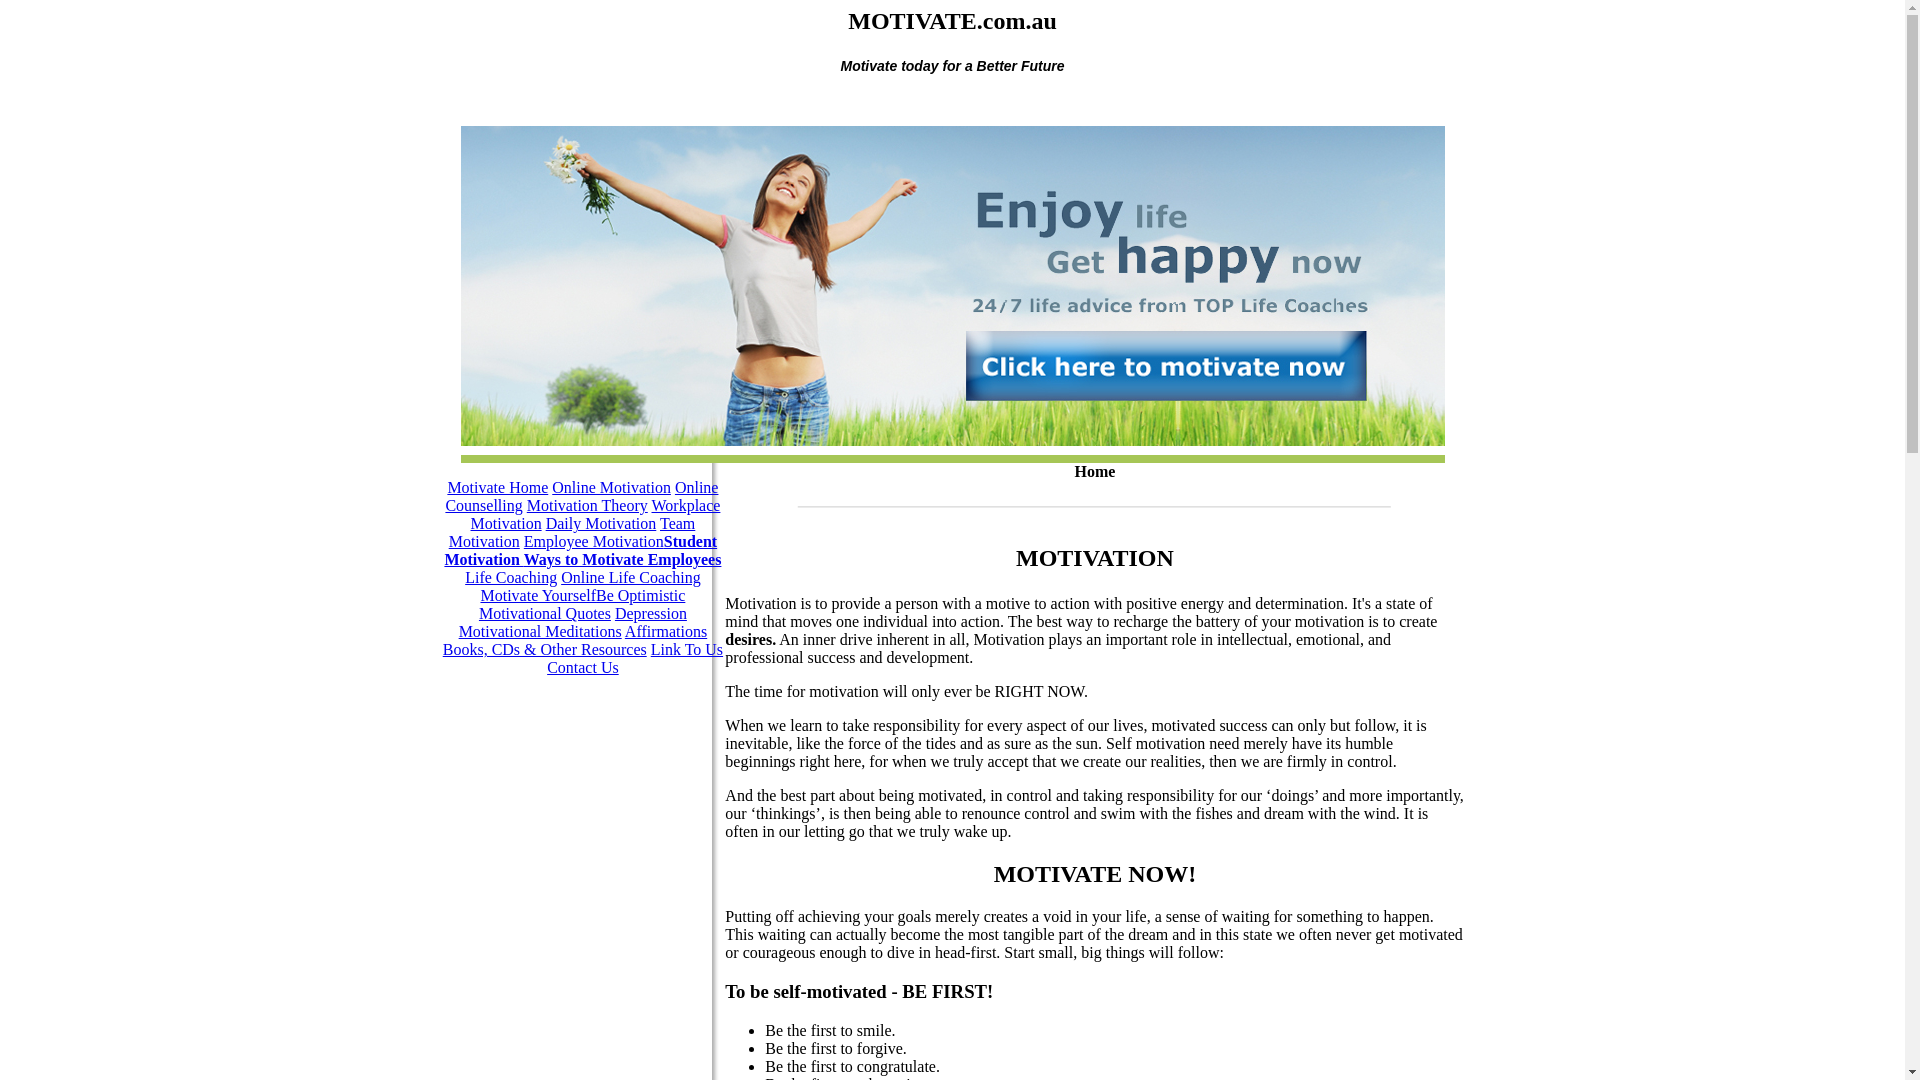 Image resolution: width=1920 pixels, height=1080 pixels. Describe the element at coordinates (572, 532) in the screenshot. I see `Team Motivation` at that location.